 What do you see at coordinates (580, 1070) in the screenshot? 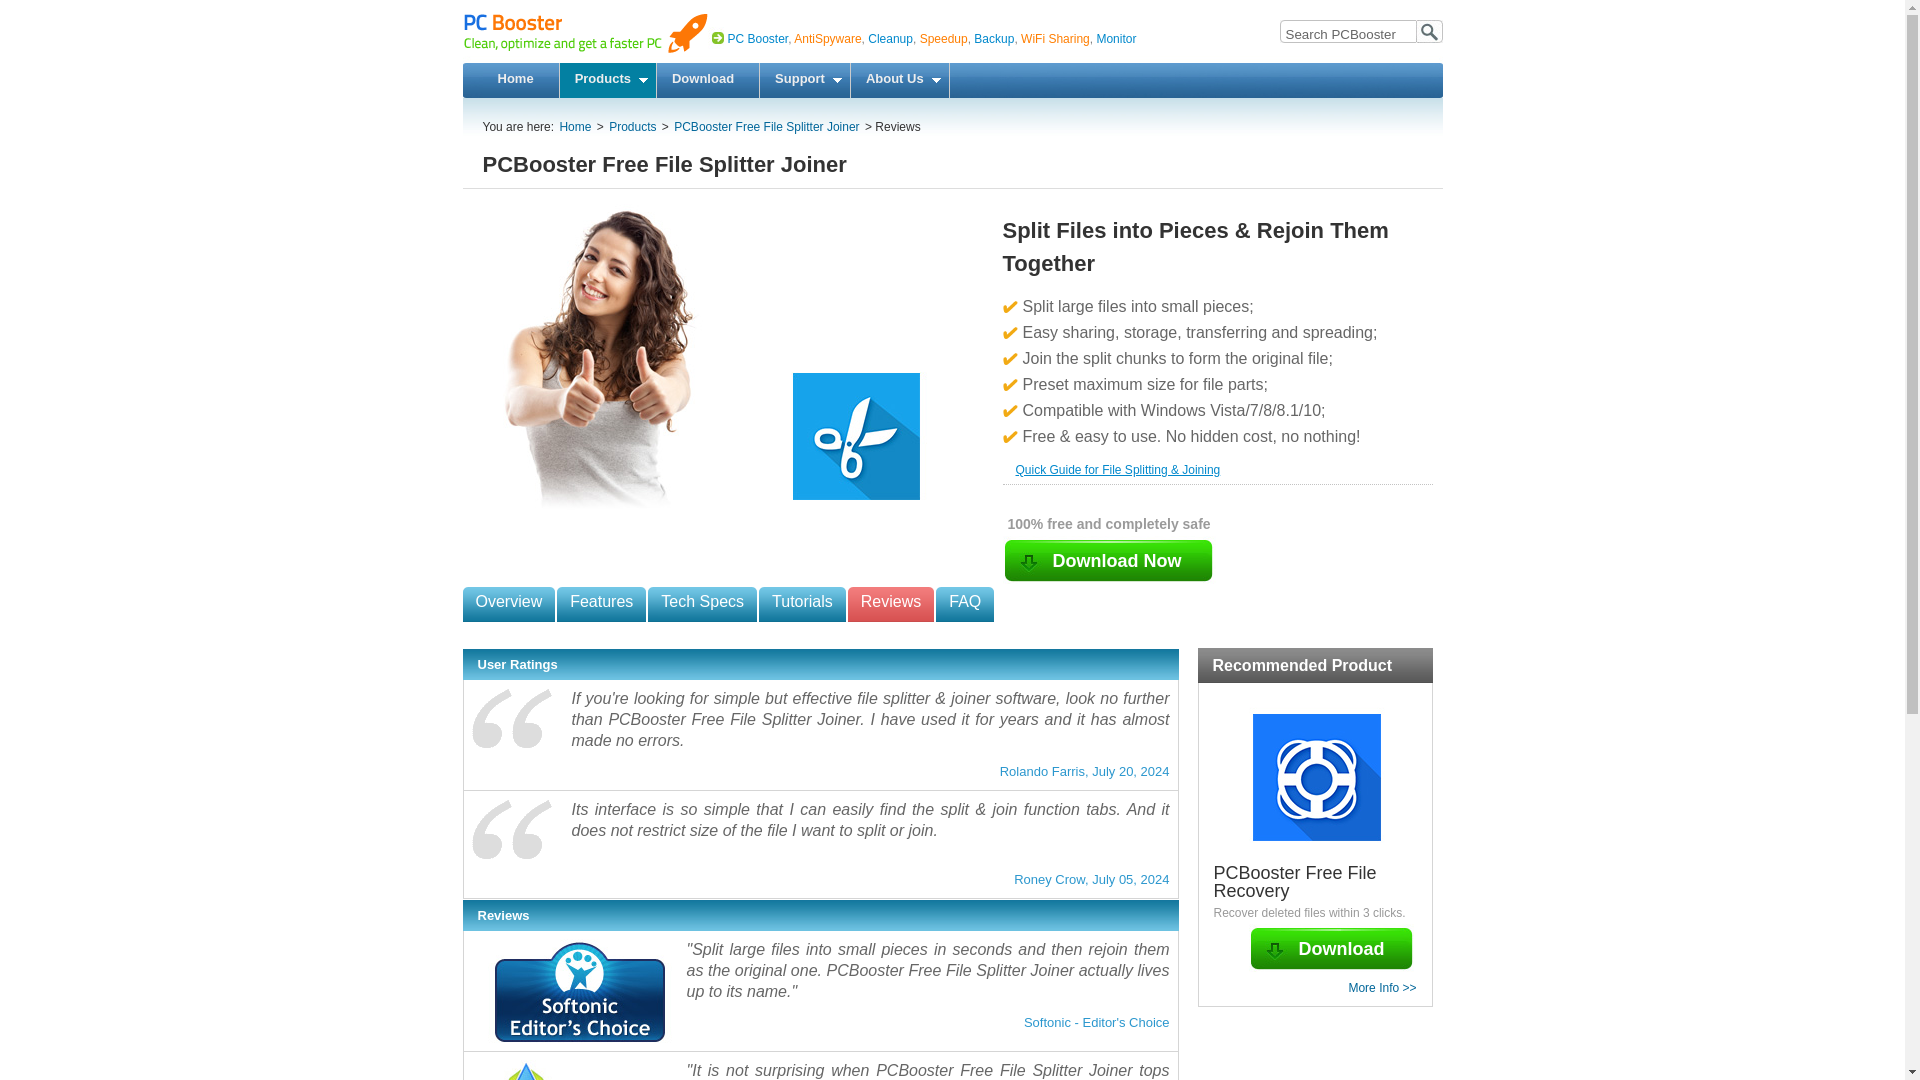
I see `Brothersoft - Editor's Pick` at bounding box center [580, 1070].